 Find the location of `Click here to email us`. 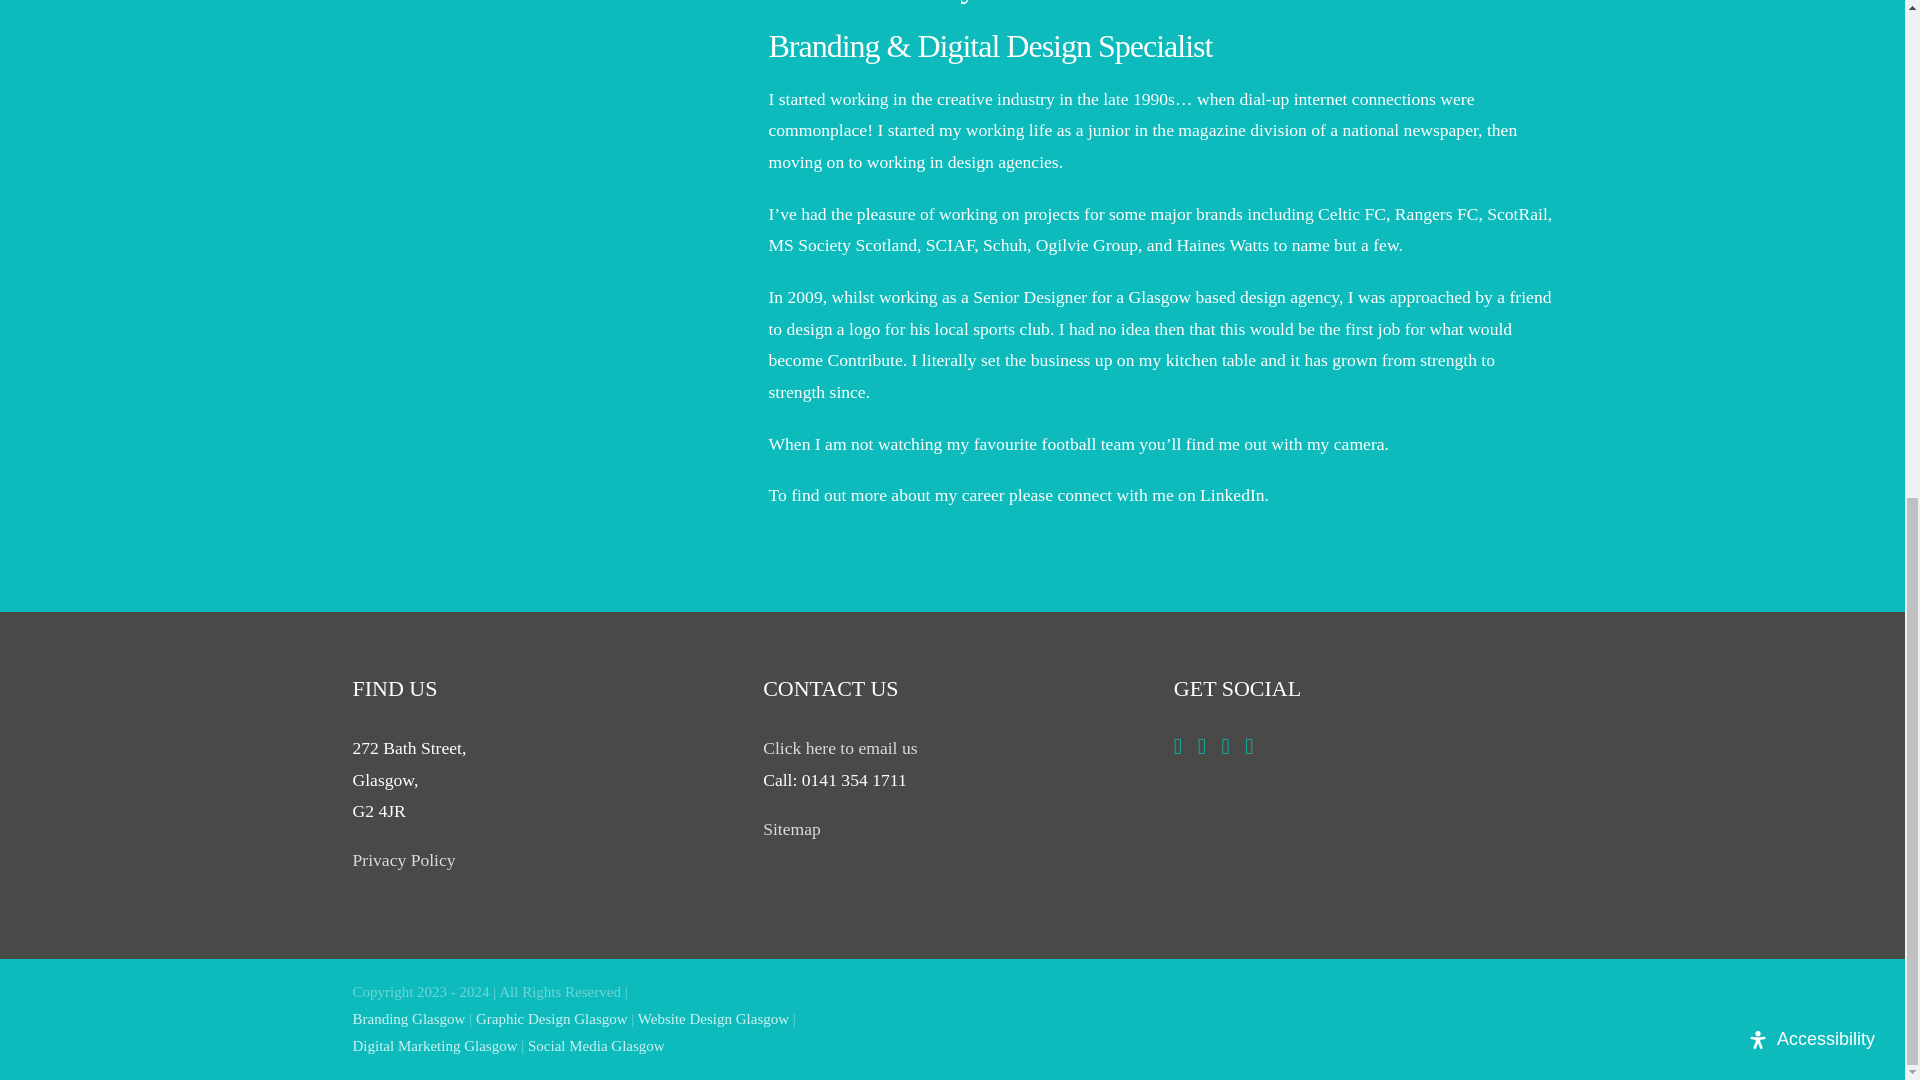

Click here to email us is located at coordinates (840, 748).